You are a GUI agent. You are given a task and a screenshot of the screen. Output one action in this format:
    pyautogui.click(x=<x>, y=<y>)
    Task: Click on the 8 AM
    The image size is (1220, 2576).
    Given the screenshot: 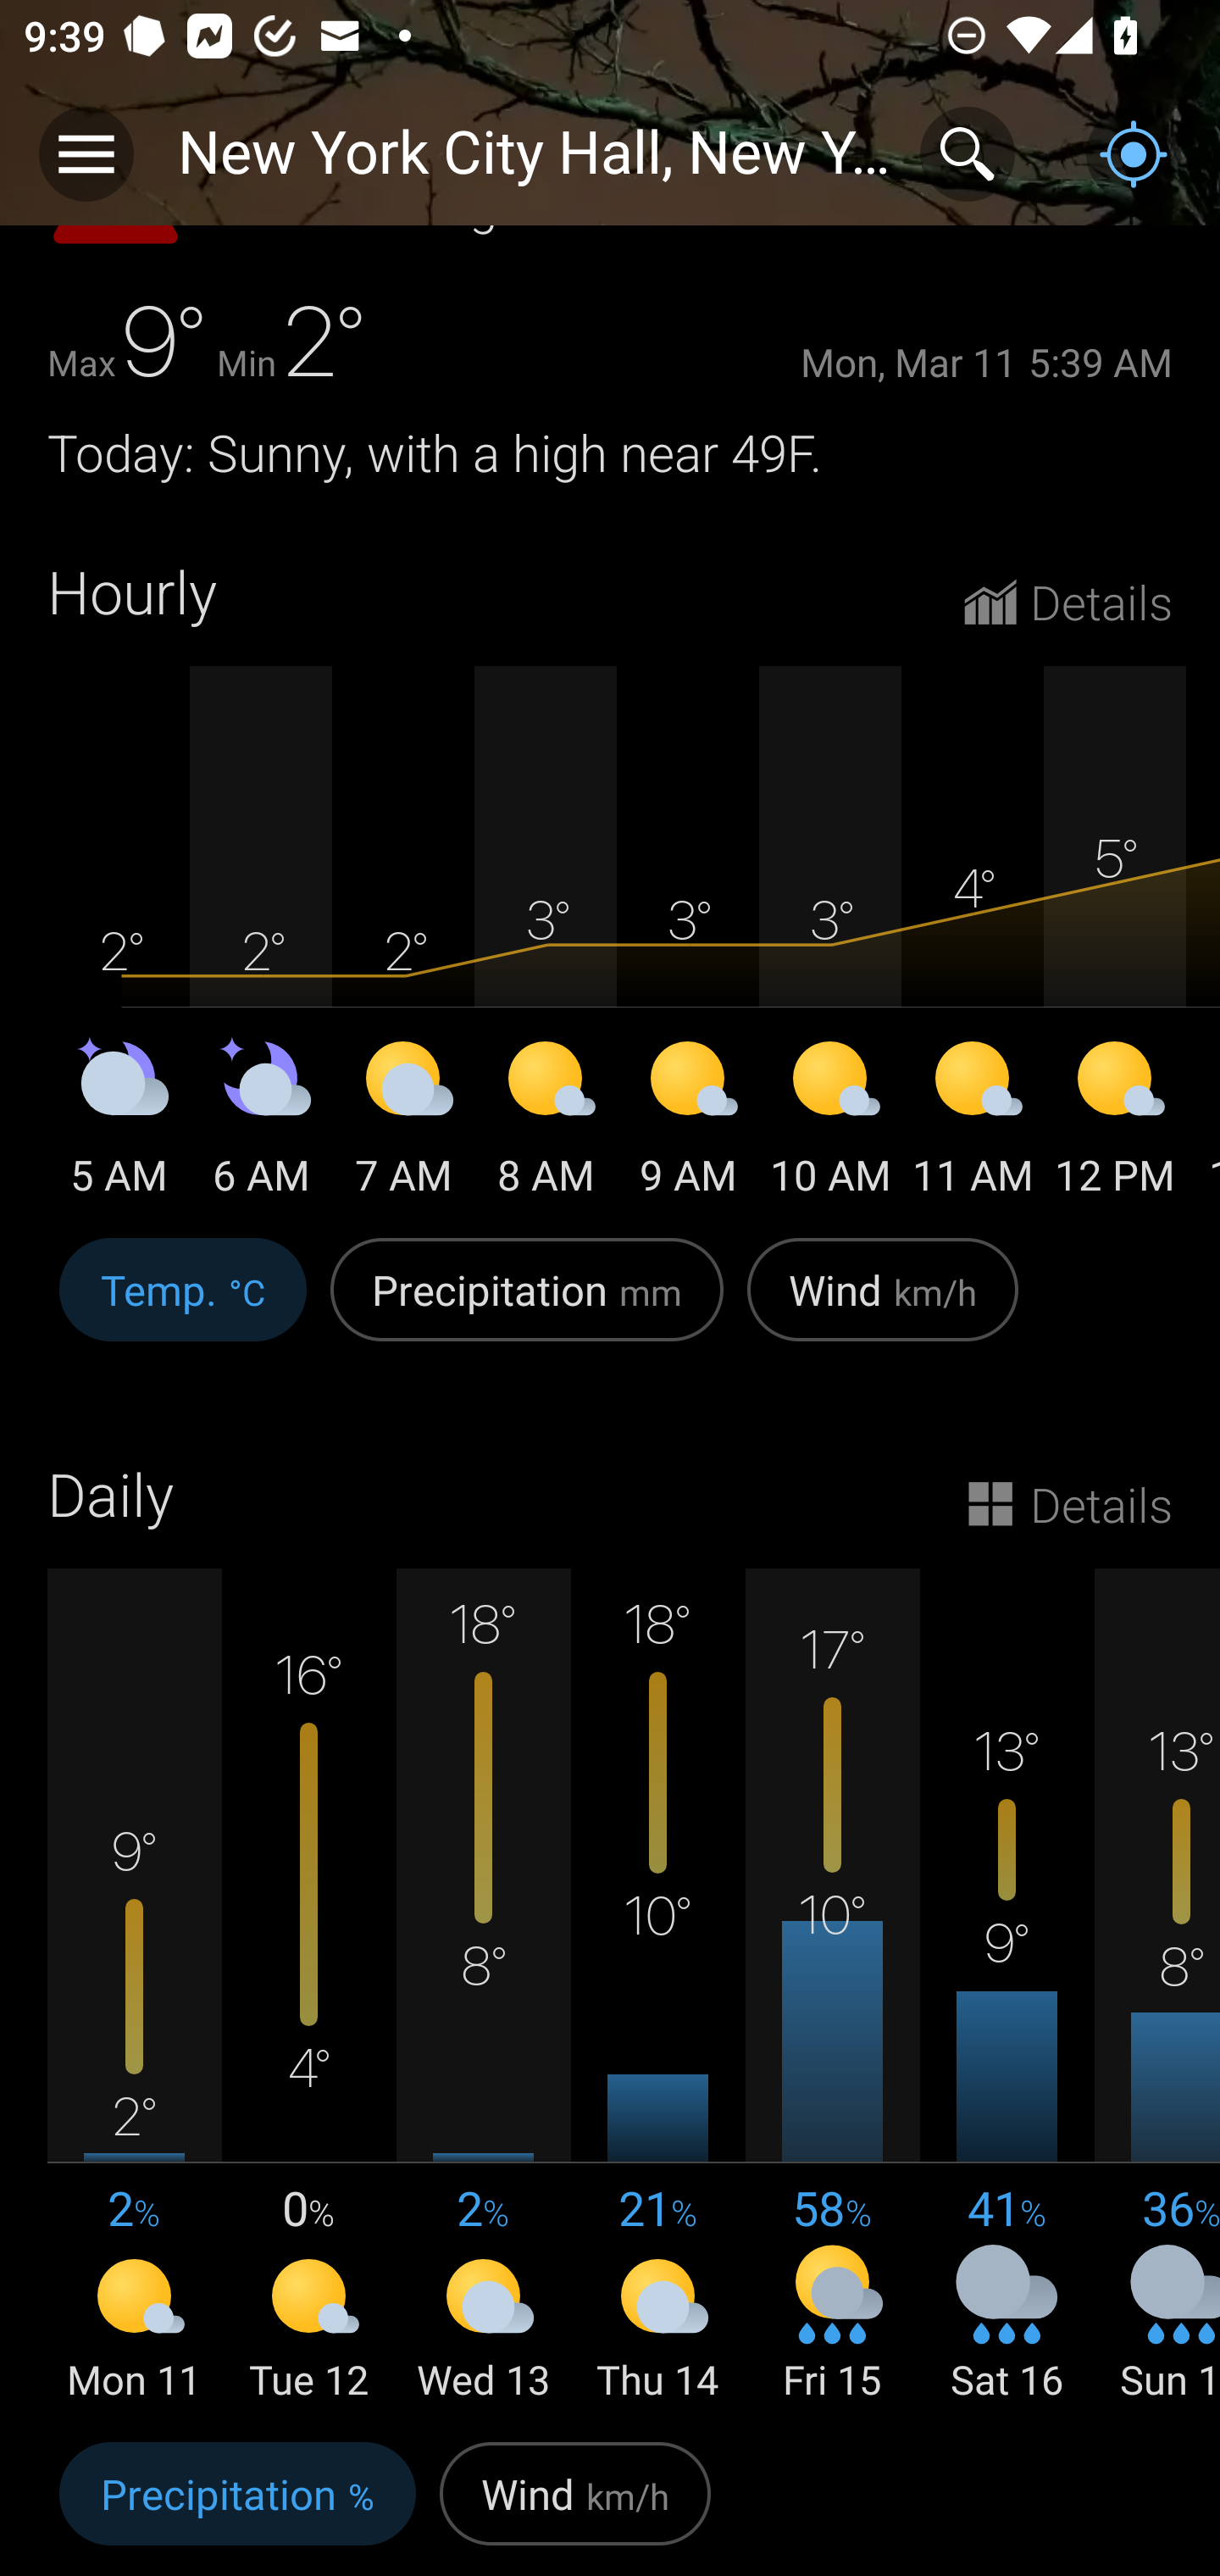 What is the action you would take?
    pyautogui.click(x=546, y=1124)
    